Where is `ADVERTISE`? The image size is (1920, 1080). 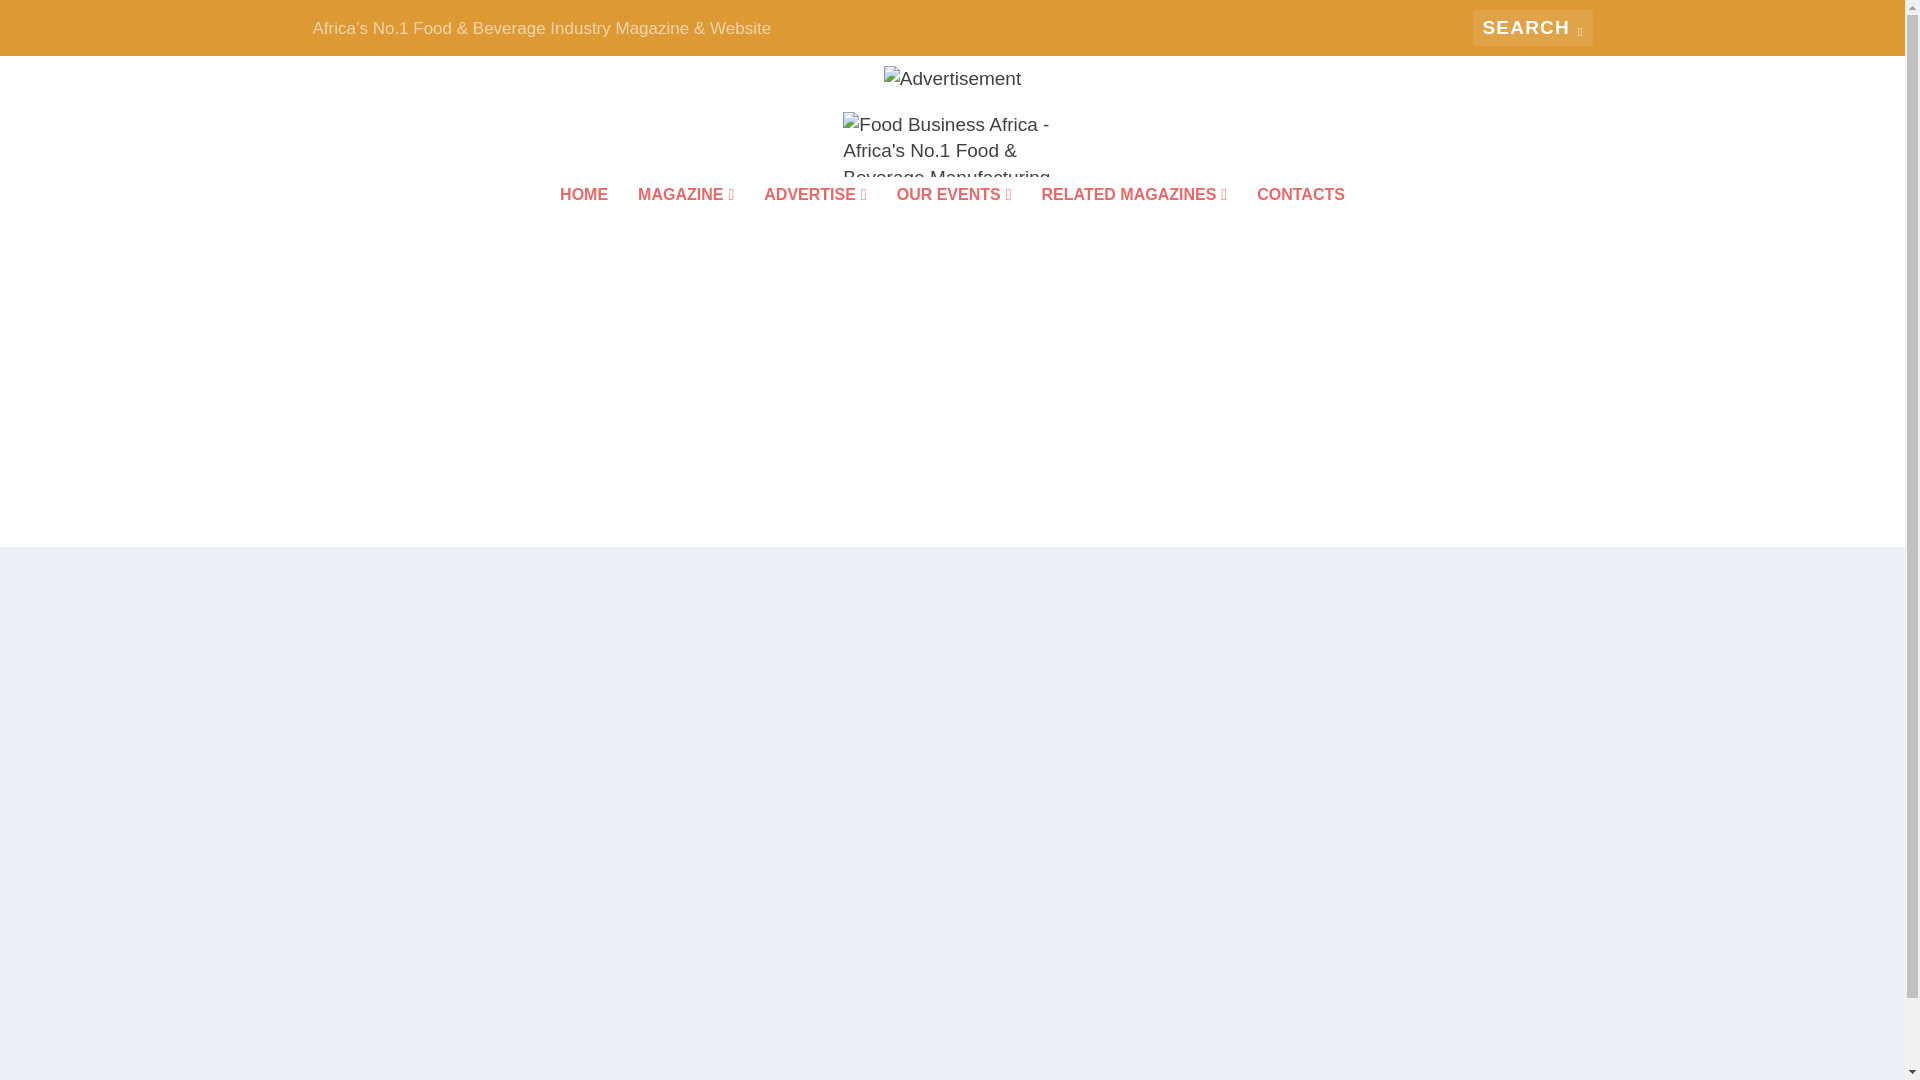 ADVERTISE is located at coordinates (814, 222).